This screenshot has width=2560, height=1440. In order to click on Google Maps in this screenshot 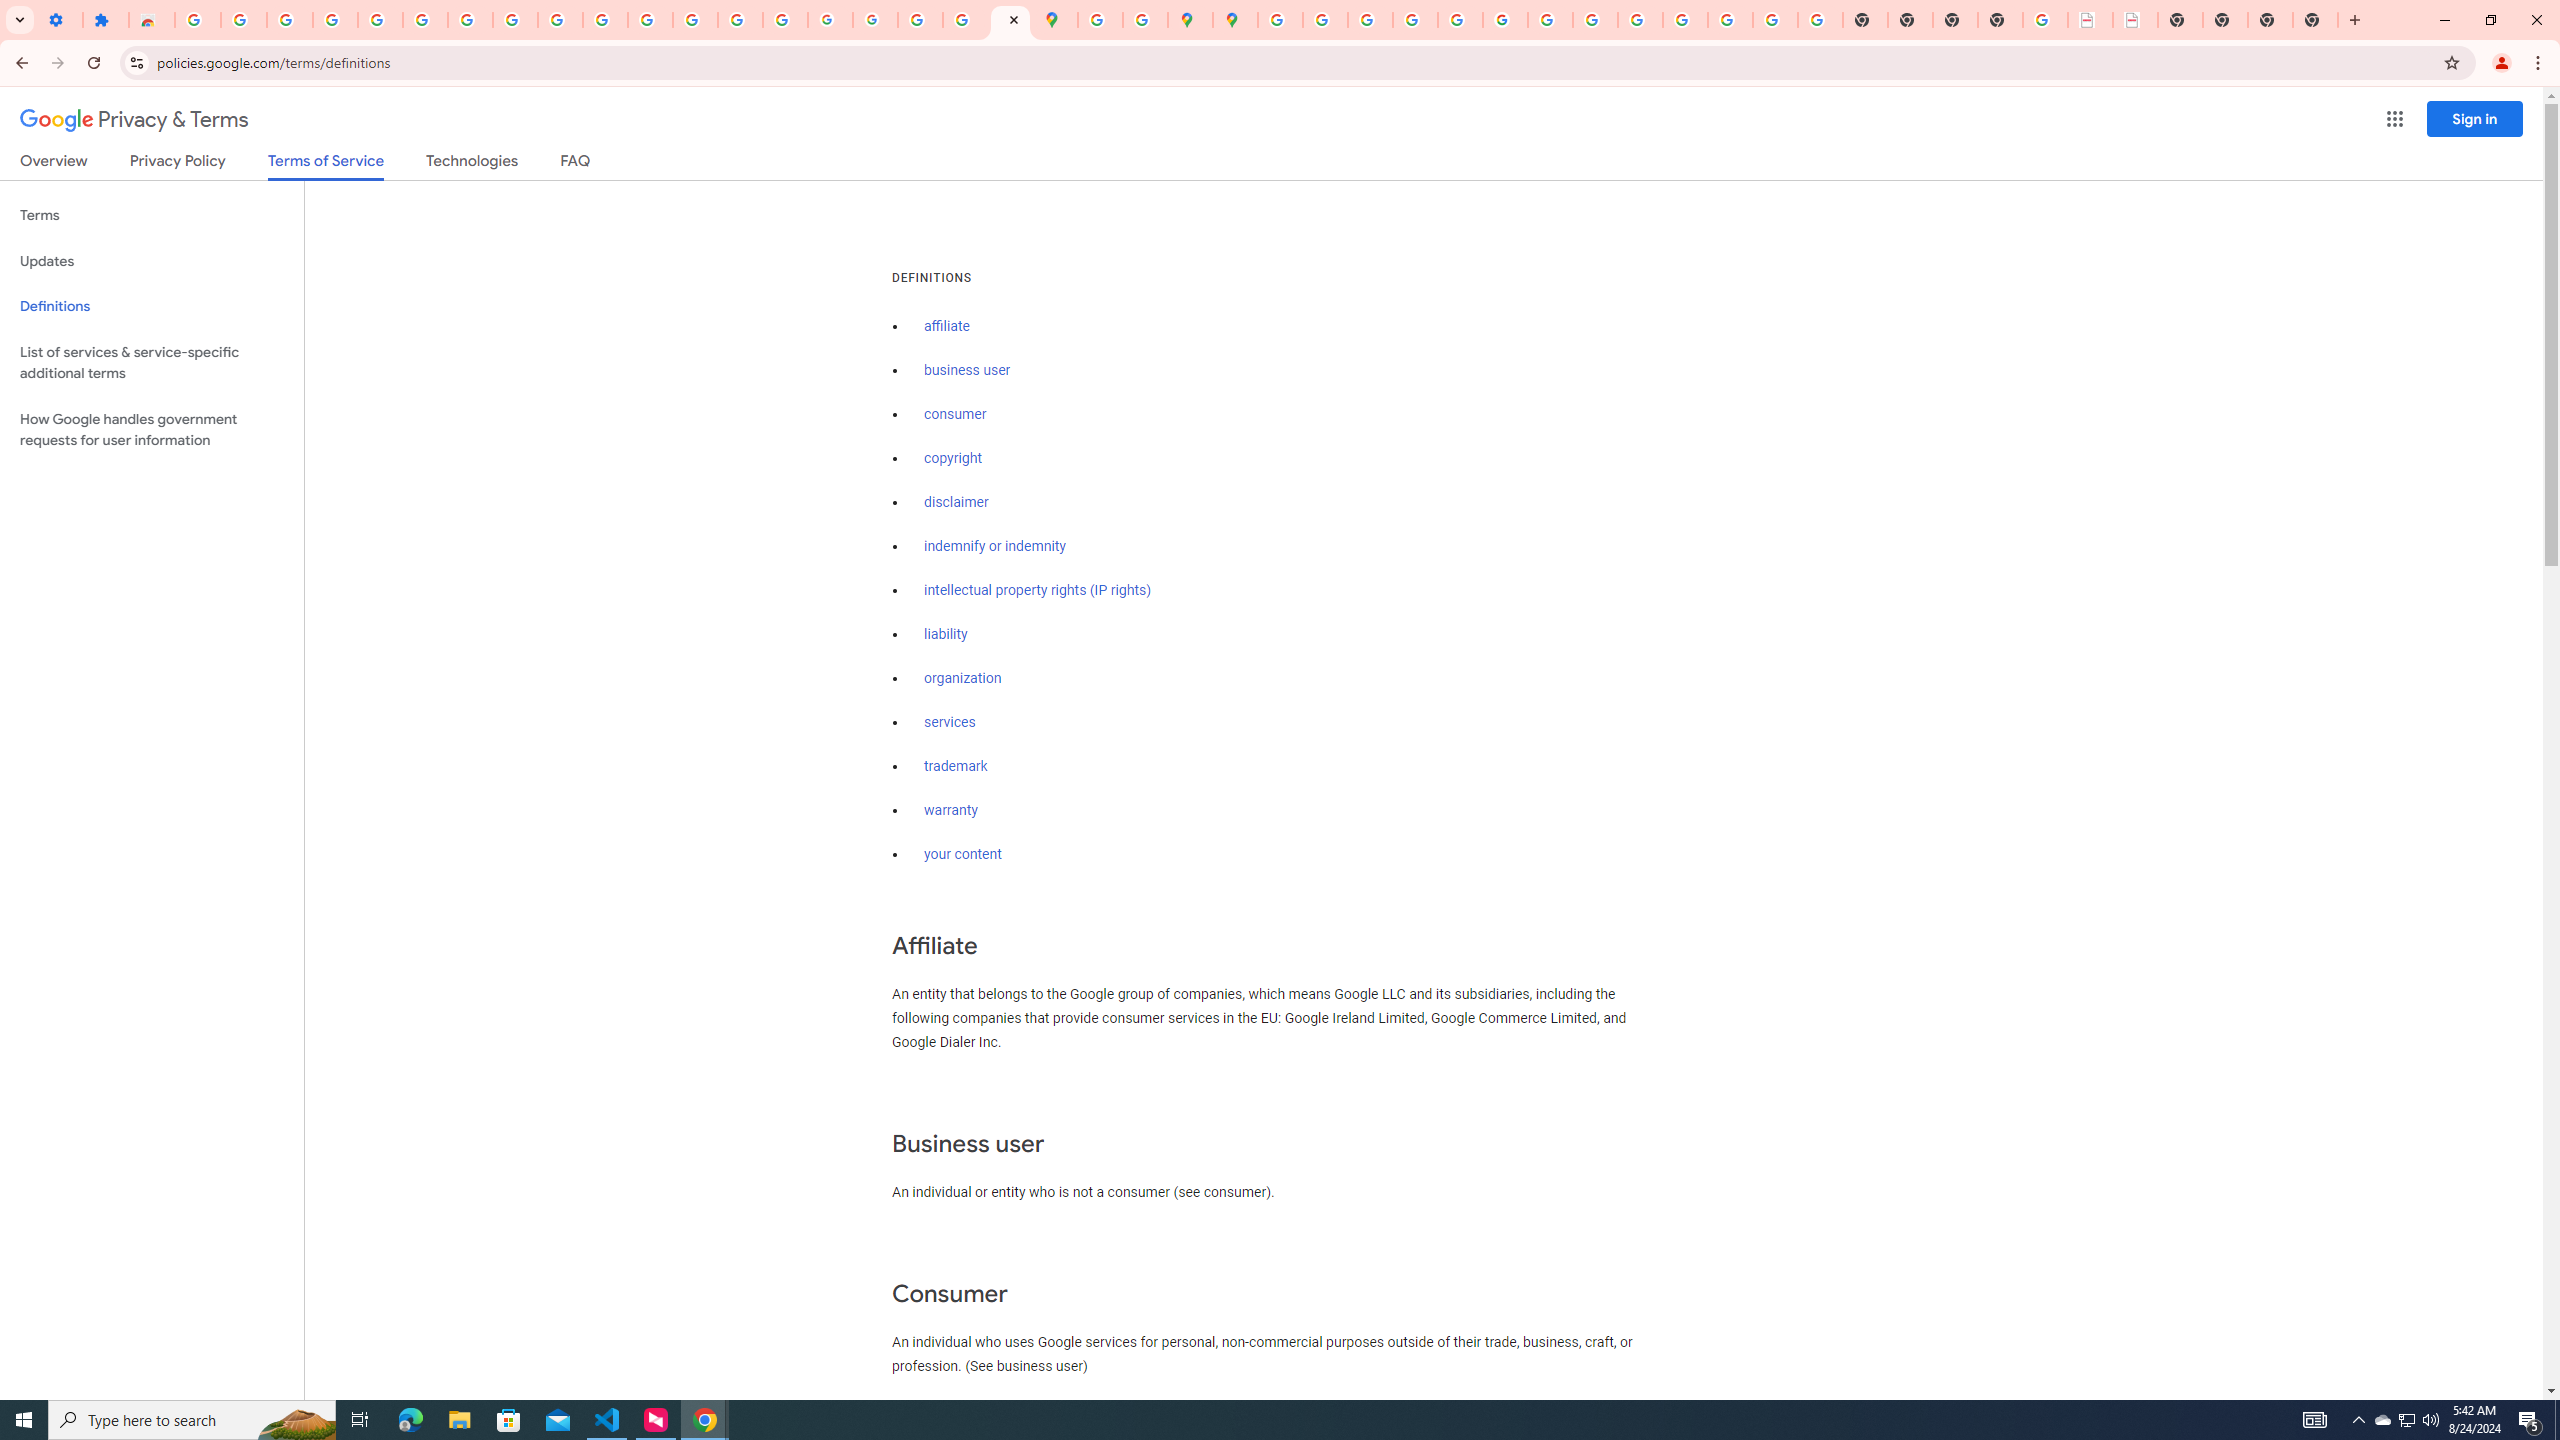, I will do `click(1056, 20)`.